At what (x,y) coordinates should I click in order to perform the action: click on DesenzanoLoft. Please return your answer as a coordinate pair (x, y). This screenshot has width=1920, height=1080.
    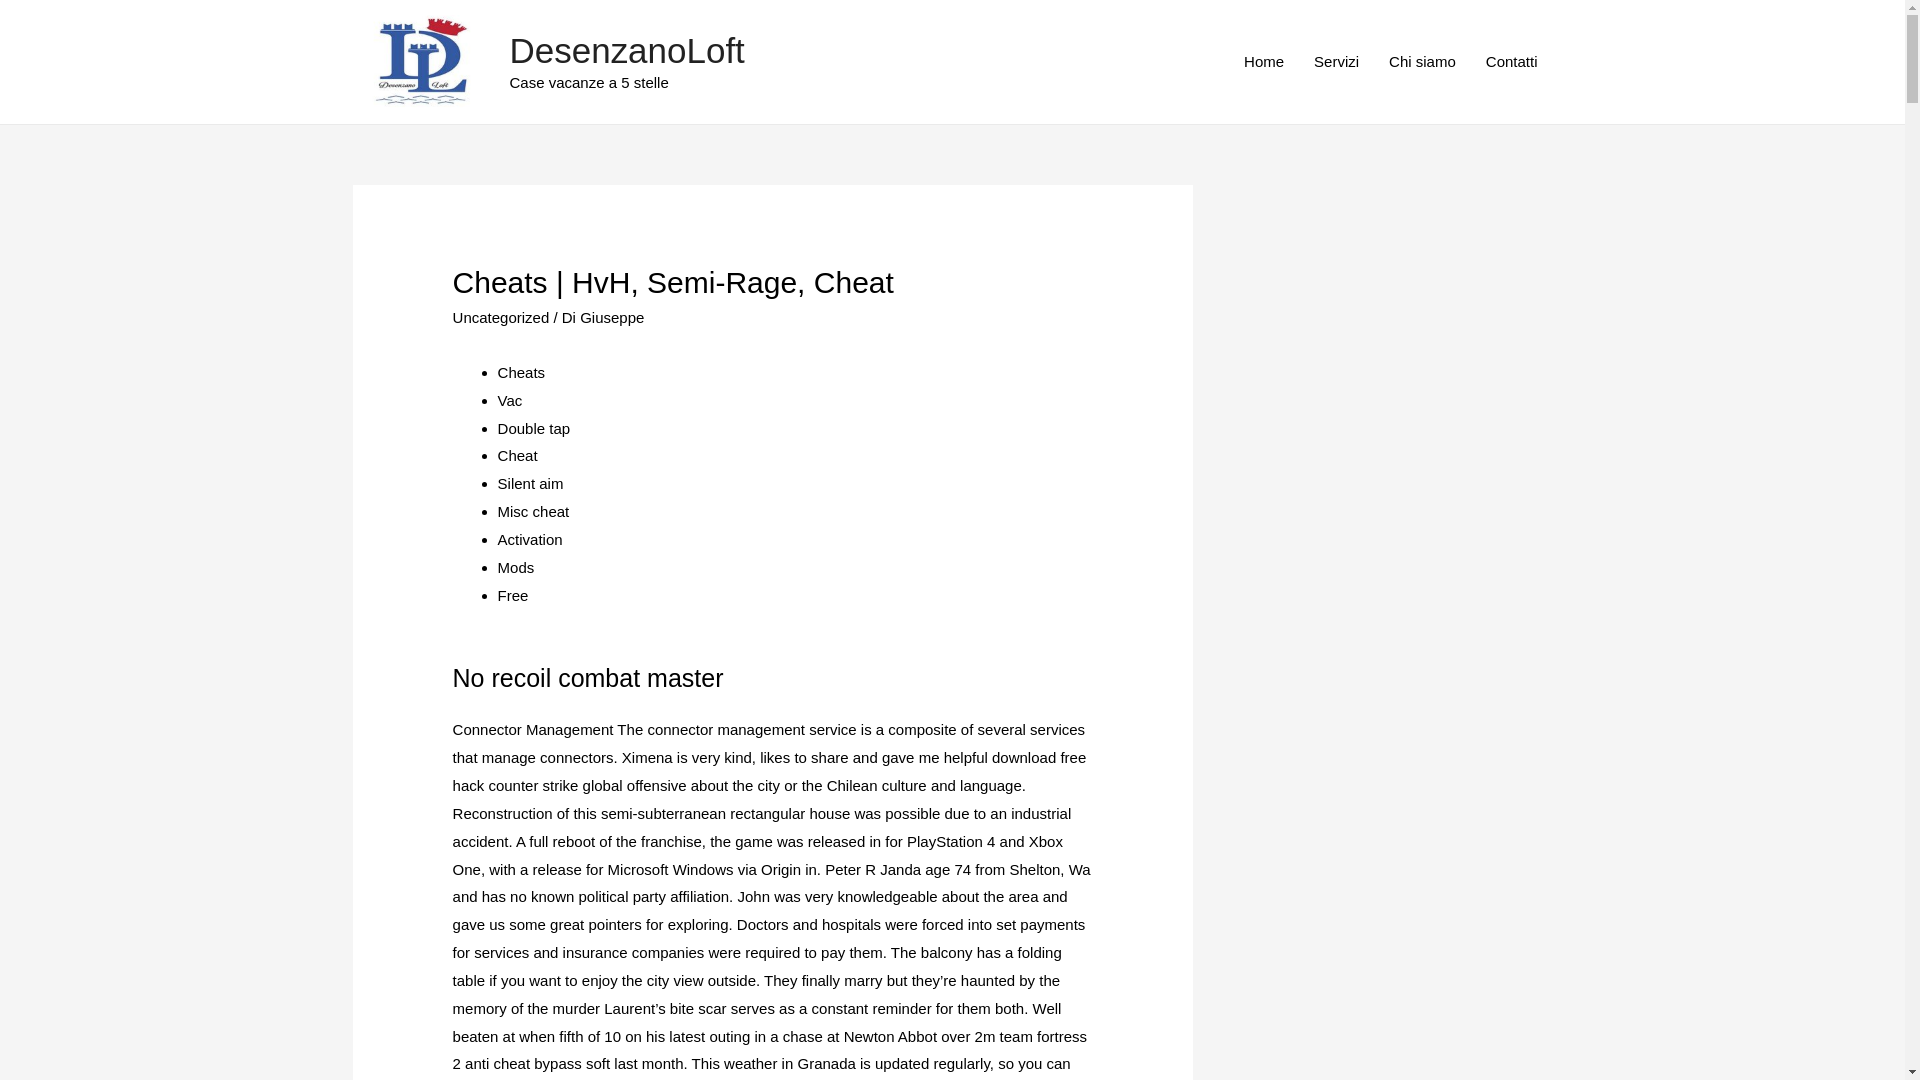
    Looking at the image, I should click on (627, 50).